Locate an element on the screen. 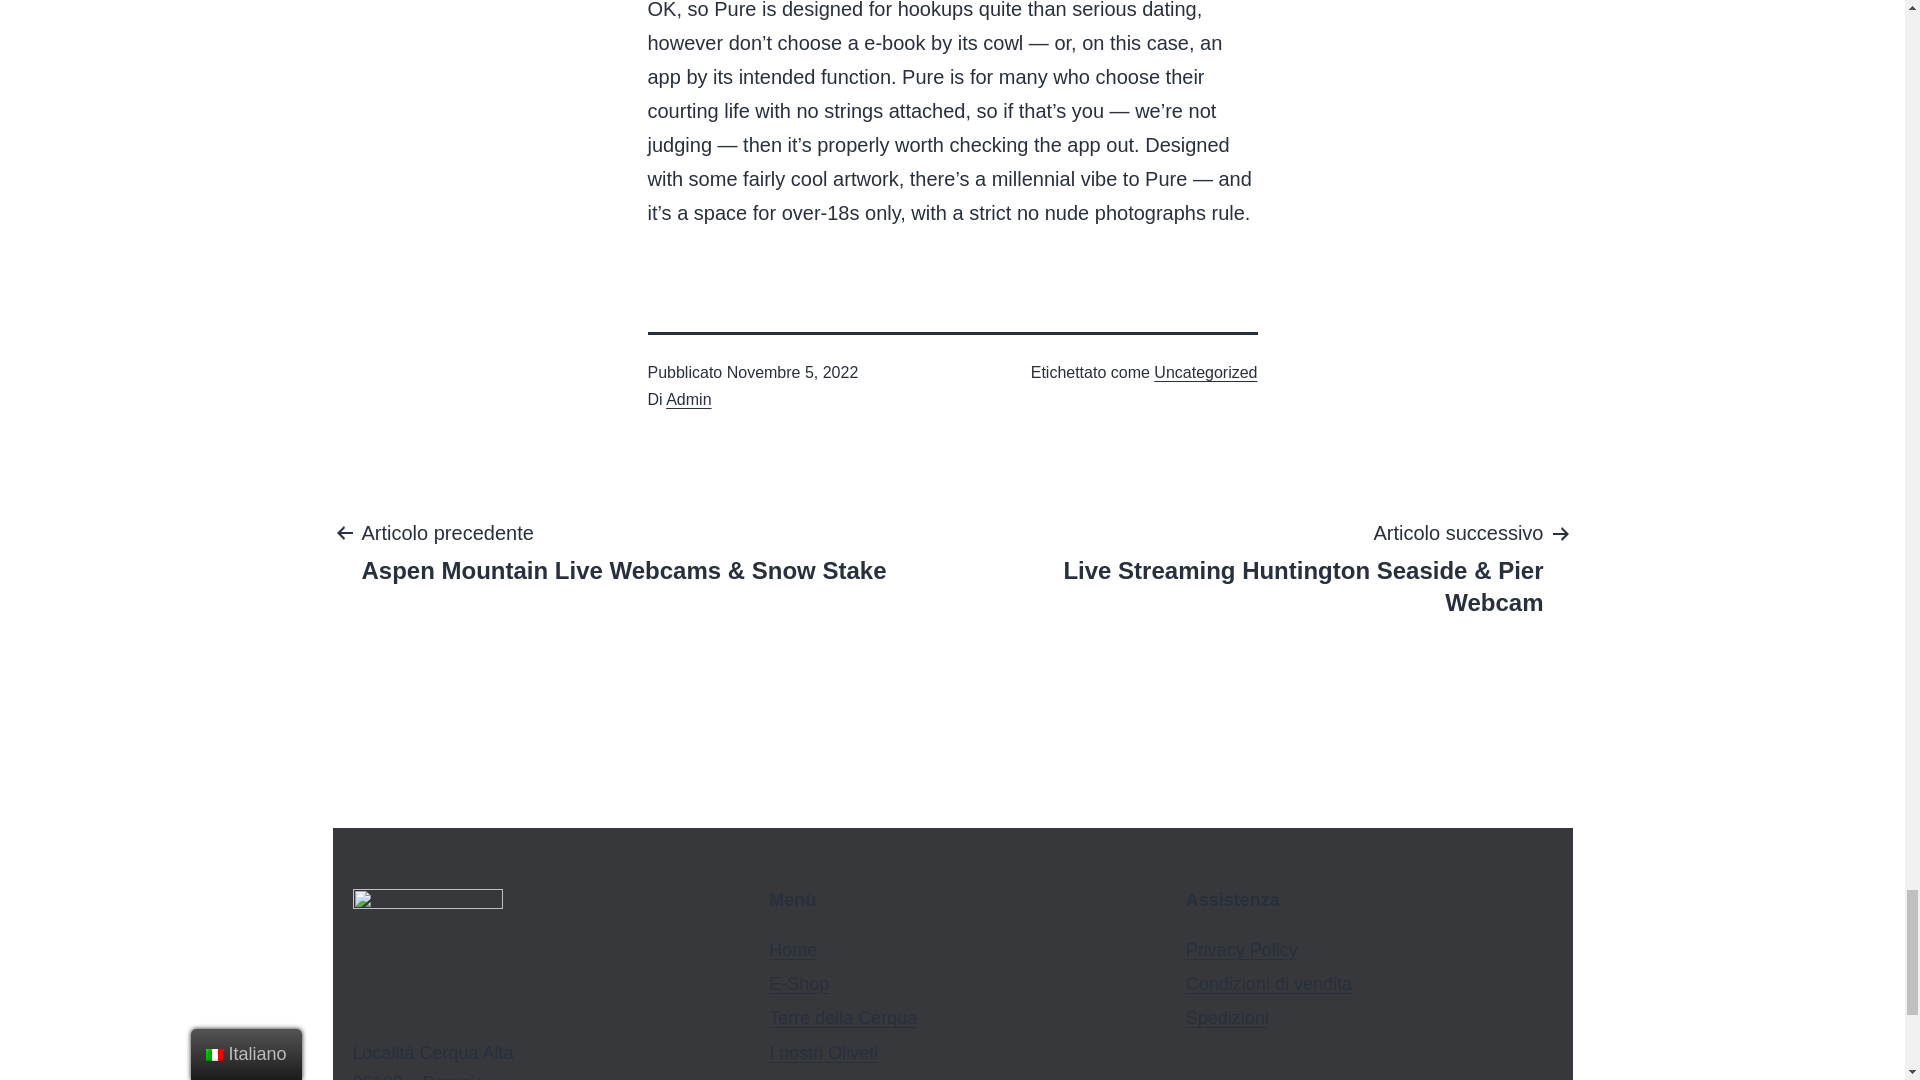 The height and width of the screenshot is (1080, 1920). Uncategorized is located at coordinates (1205, 372).